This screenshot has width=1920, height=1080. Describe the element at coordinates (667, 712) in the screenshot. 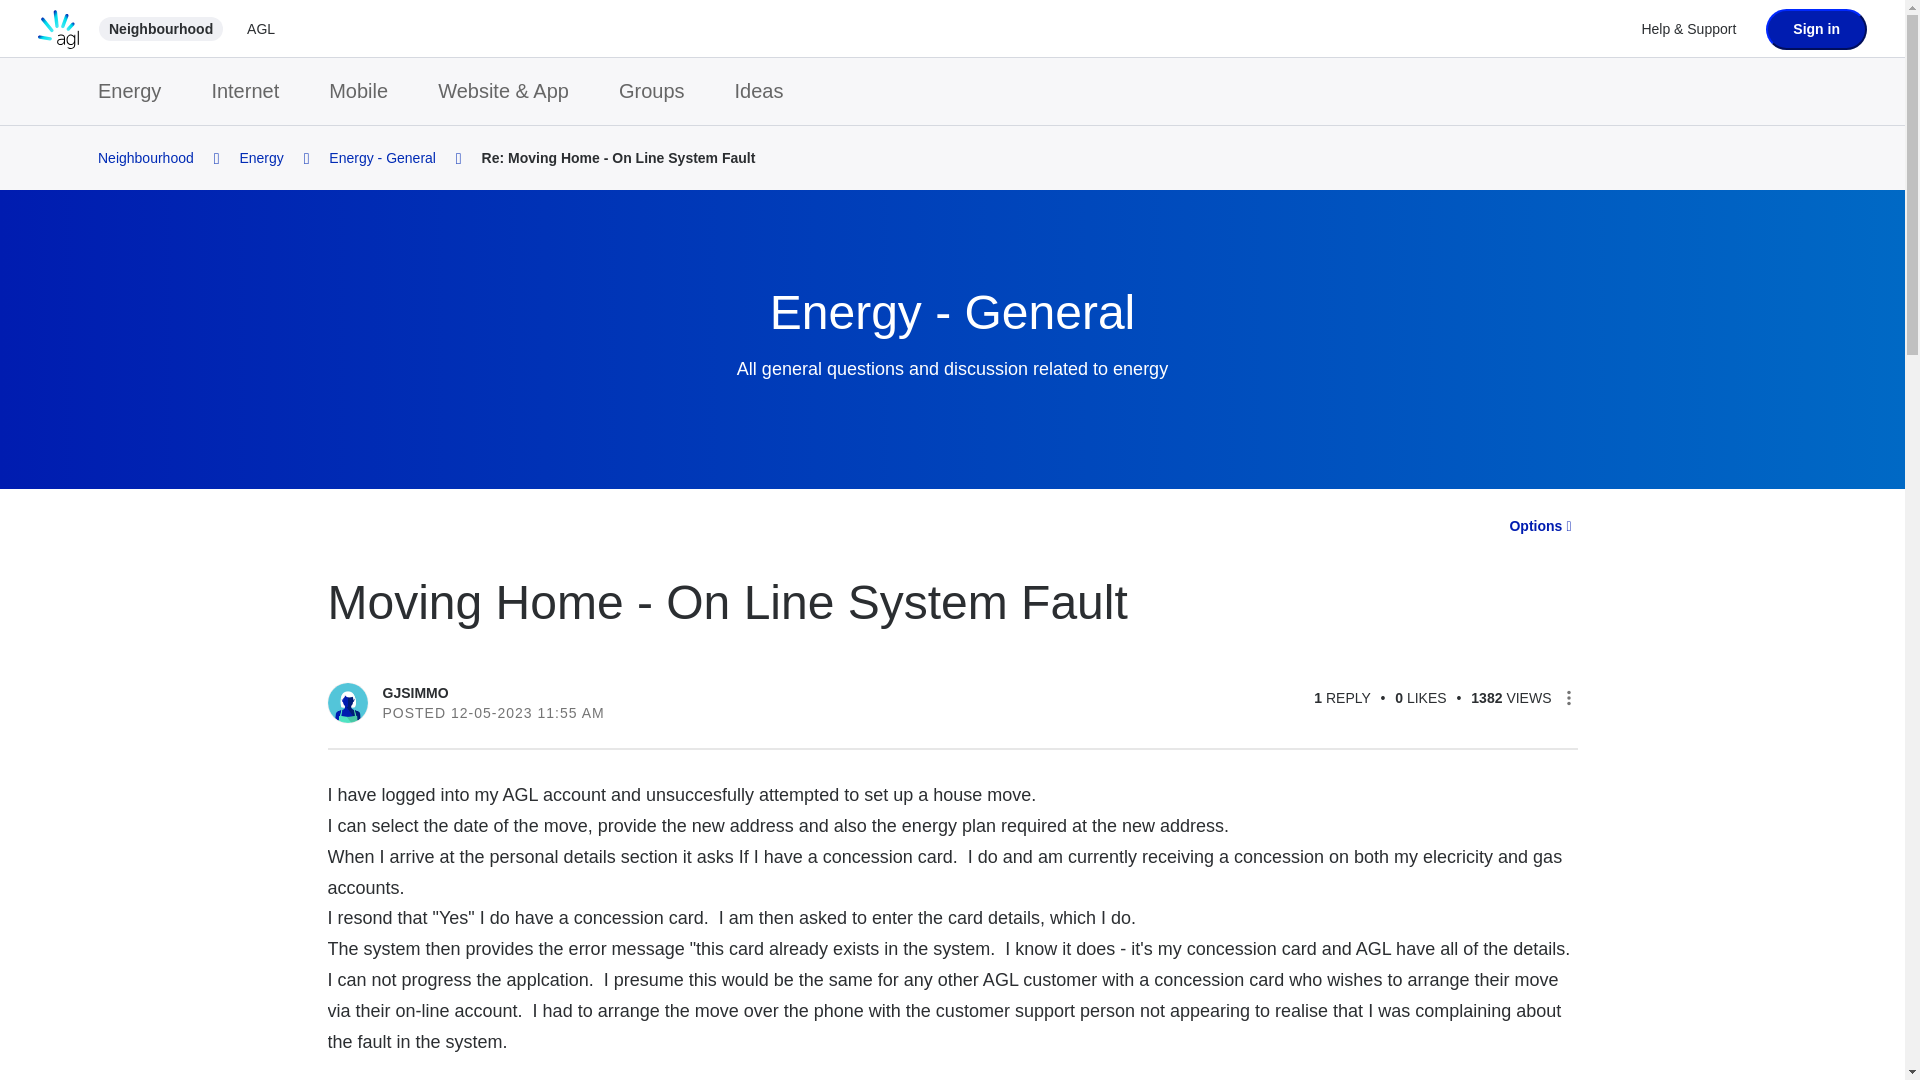

I see `Posted on` at that location.